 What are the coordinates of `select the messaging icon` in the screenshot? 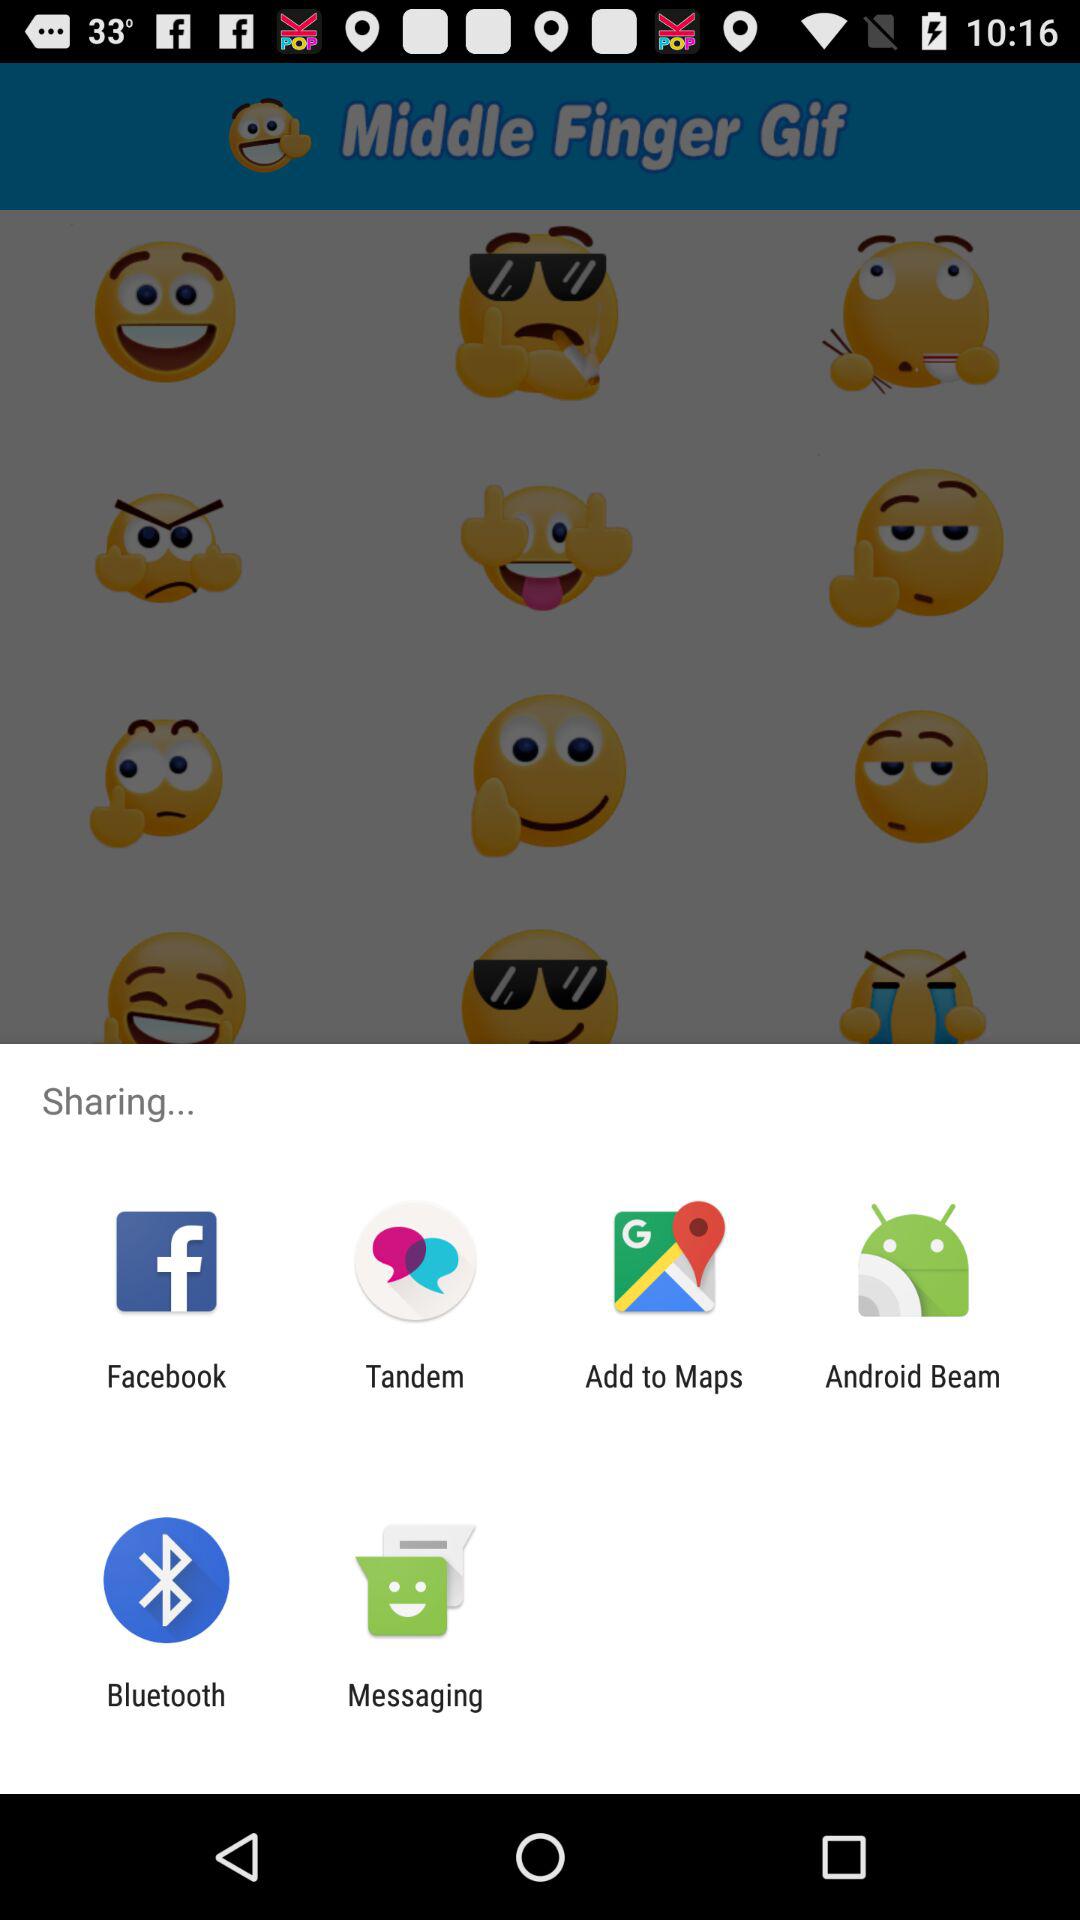 It's located at (415, 1712).